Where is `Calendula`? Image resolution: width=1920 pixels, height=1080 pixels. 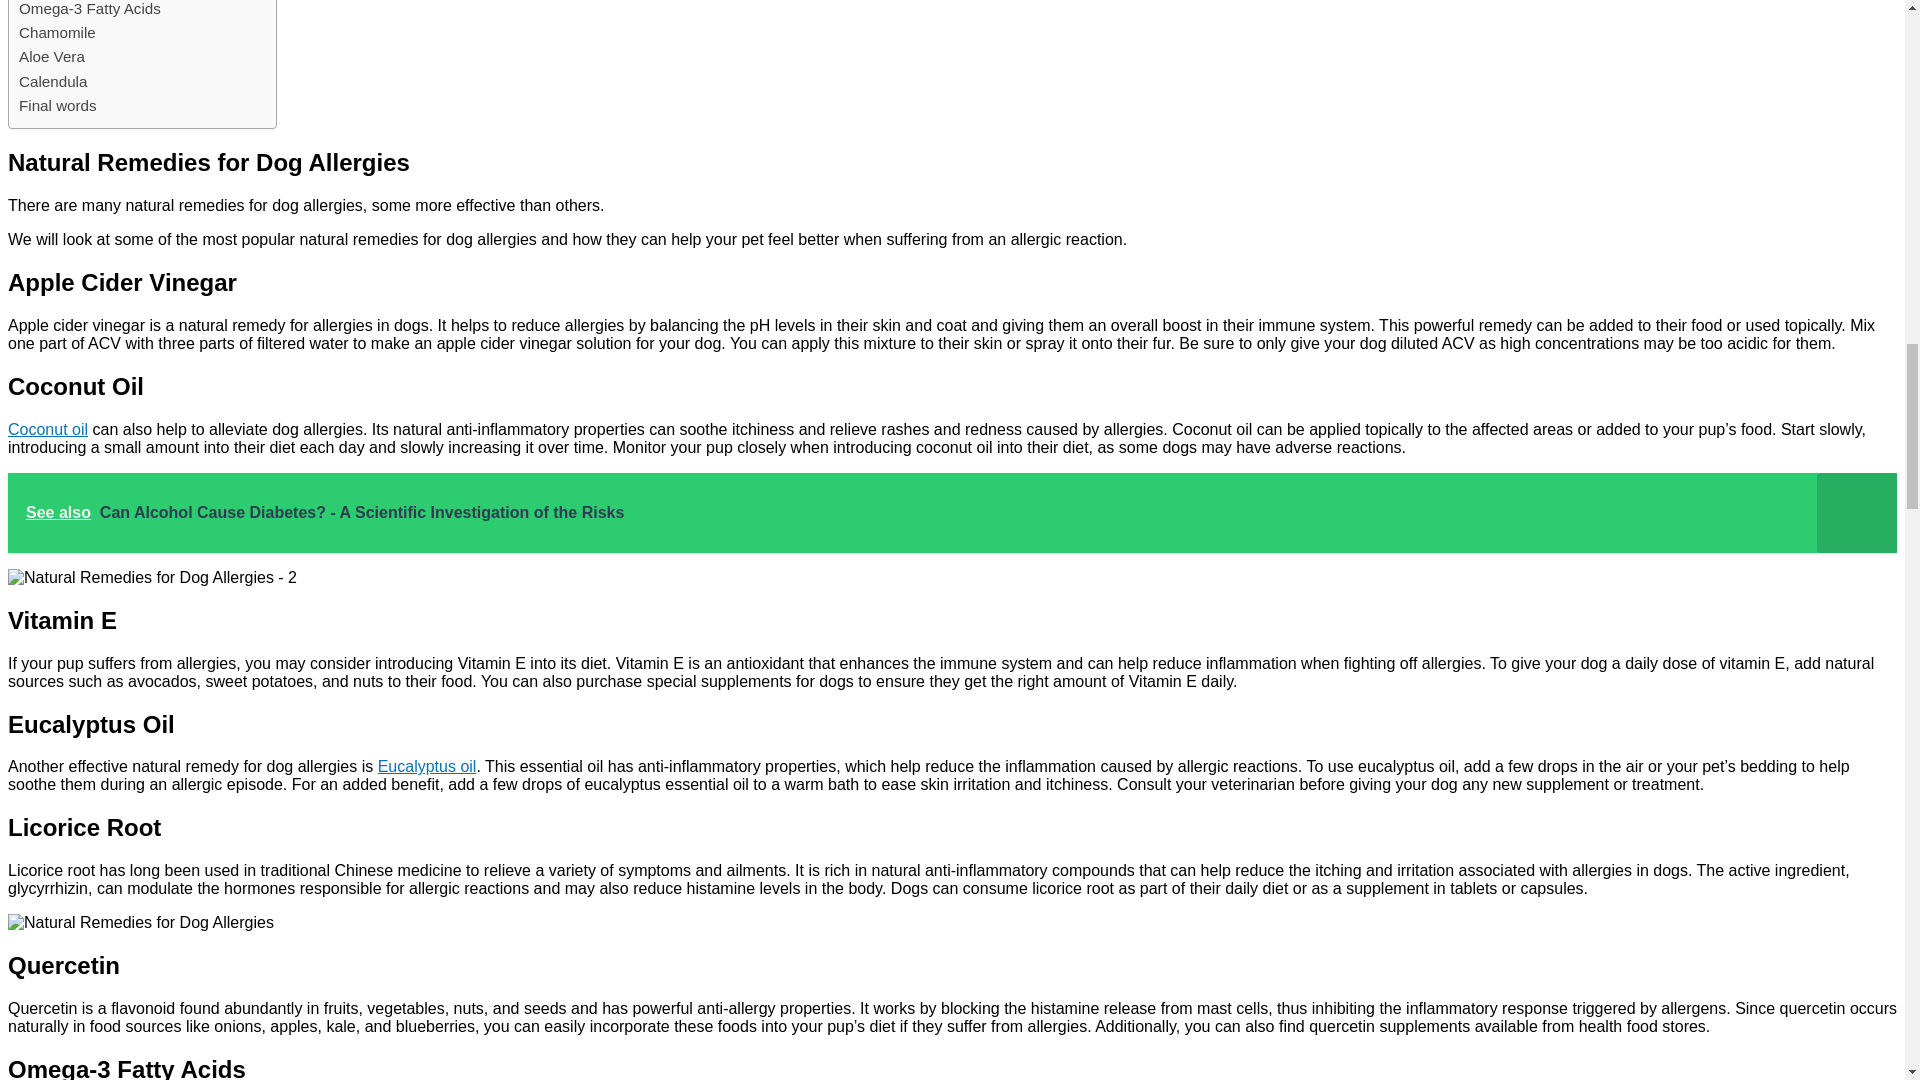
Calendula is located at coordinates (52, 82).